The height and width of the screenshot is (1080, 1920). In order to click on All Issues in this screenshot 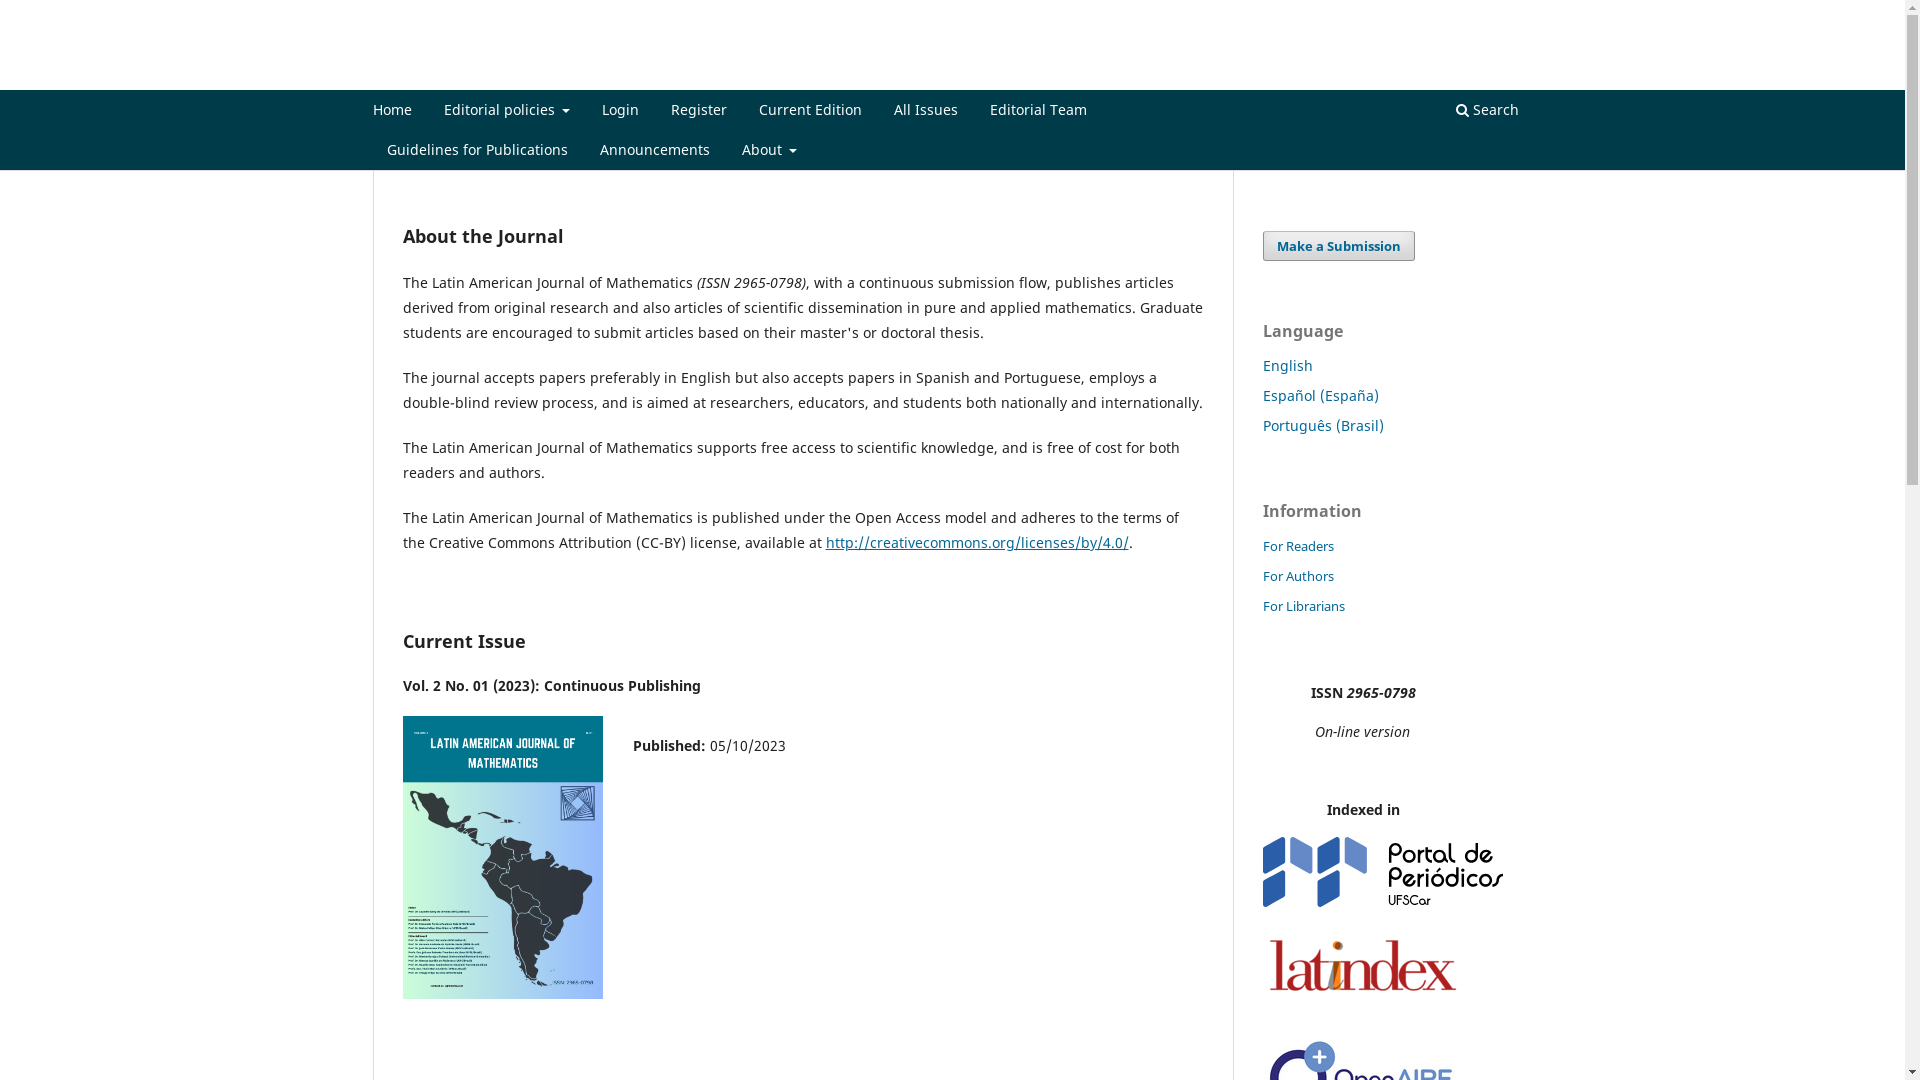, I will do `click(926, 112)`.